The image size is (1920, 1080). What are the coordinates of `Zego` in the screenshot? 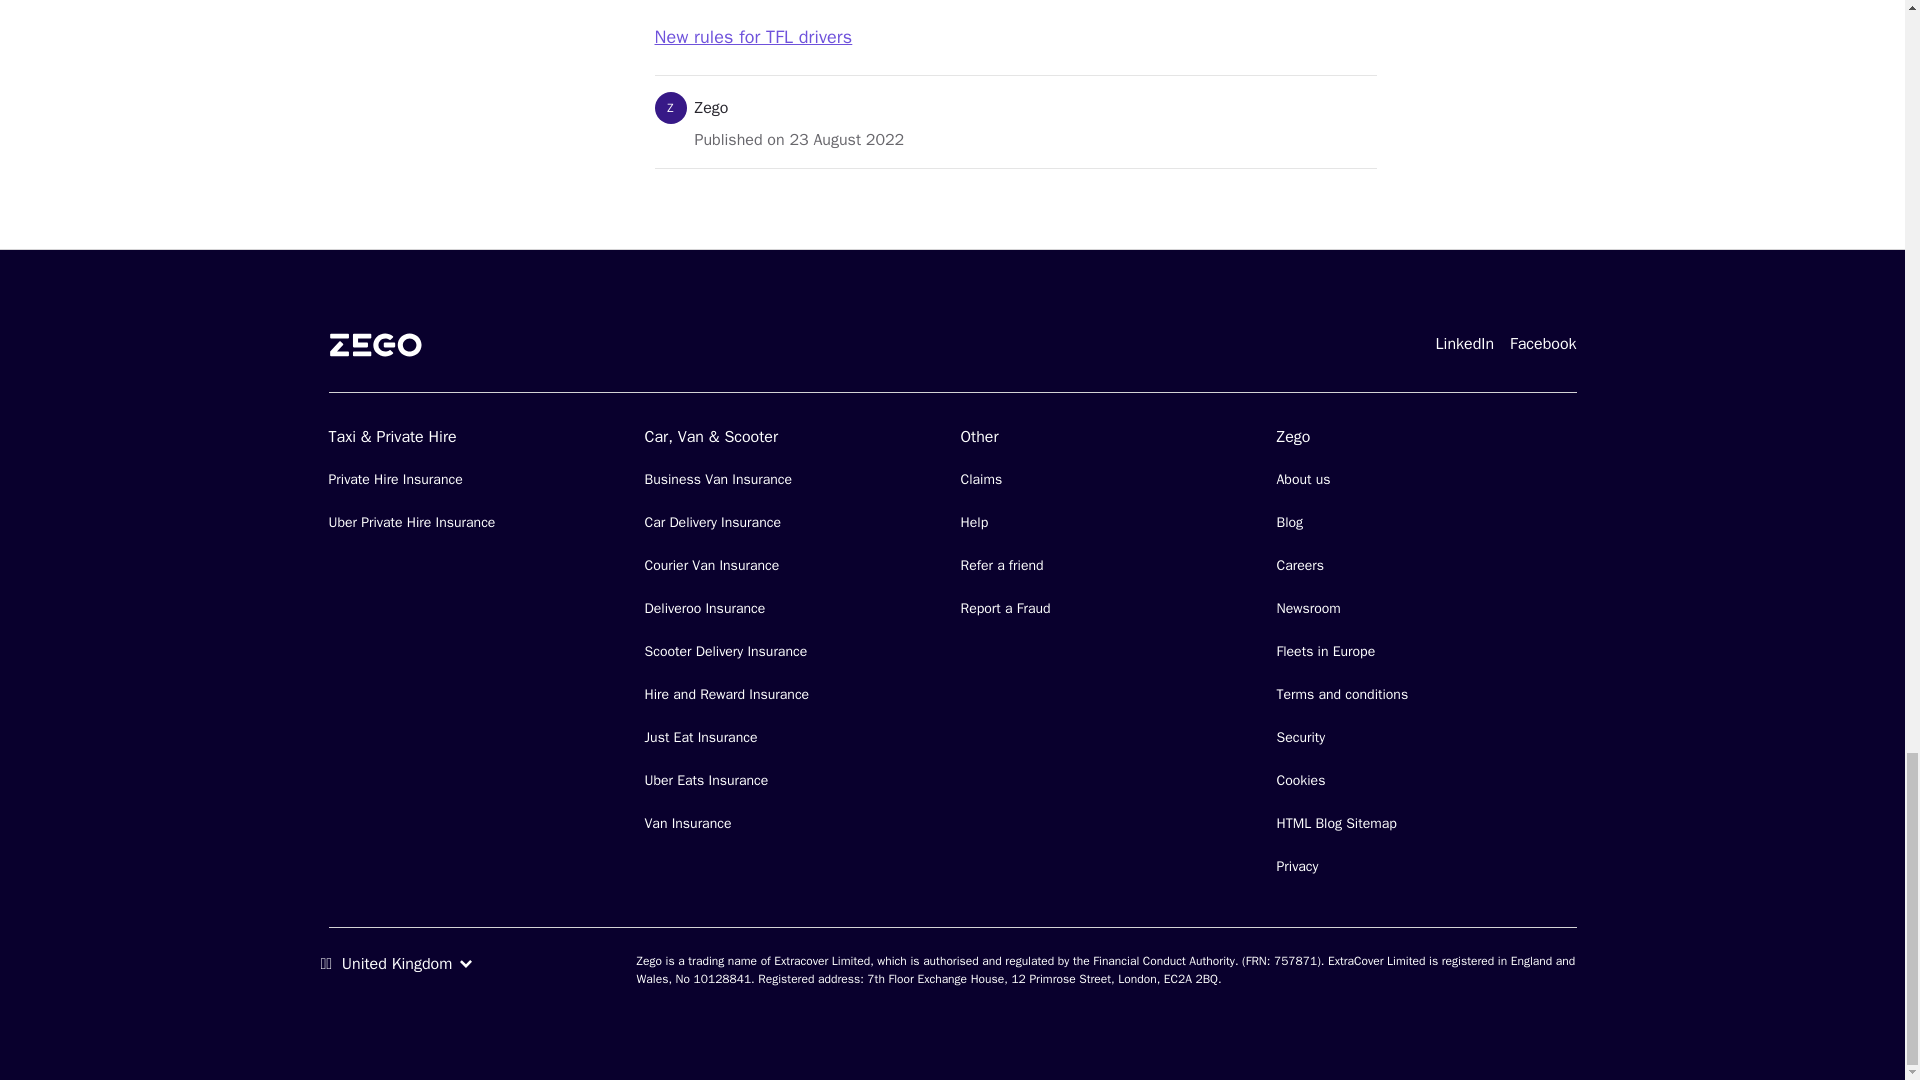 It's located at (710, 108).